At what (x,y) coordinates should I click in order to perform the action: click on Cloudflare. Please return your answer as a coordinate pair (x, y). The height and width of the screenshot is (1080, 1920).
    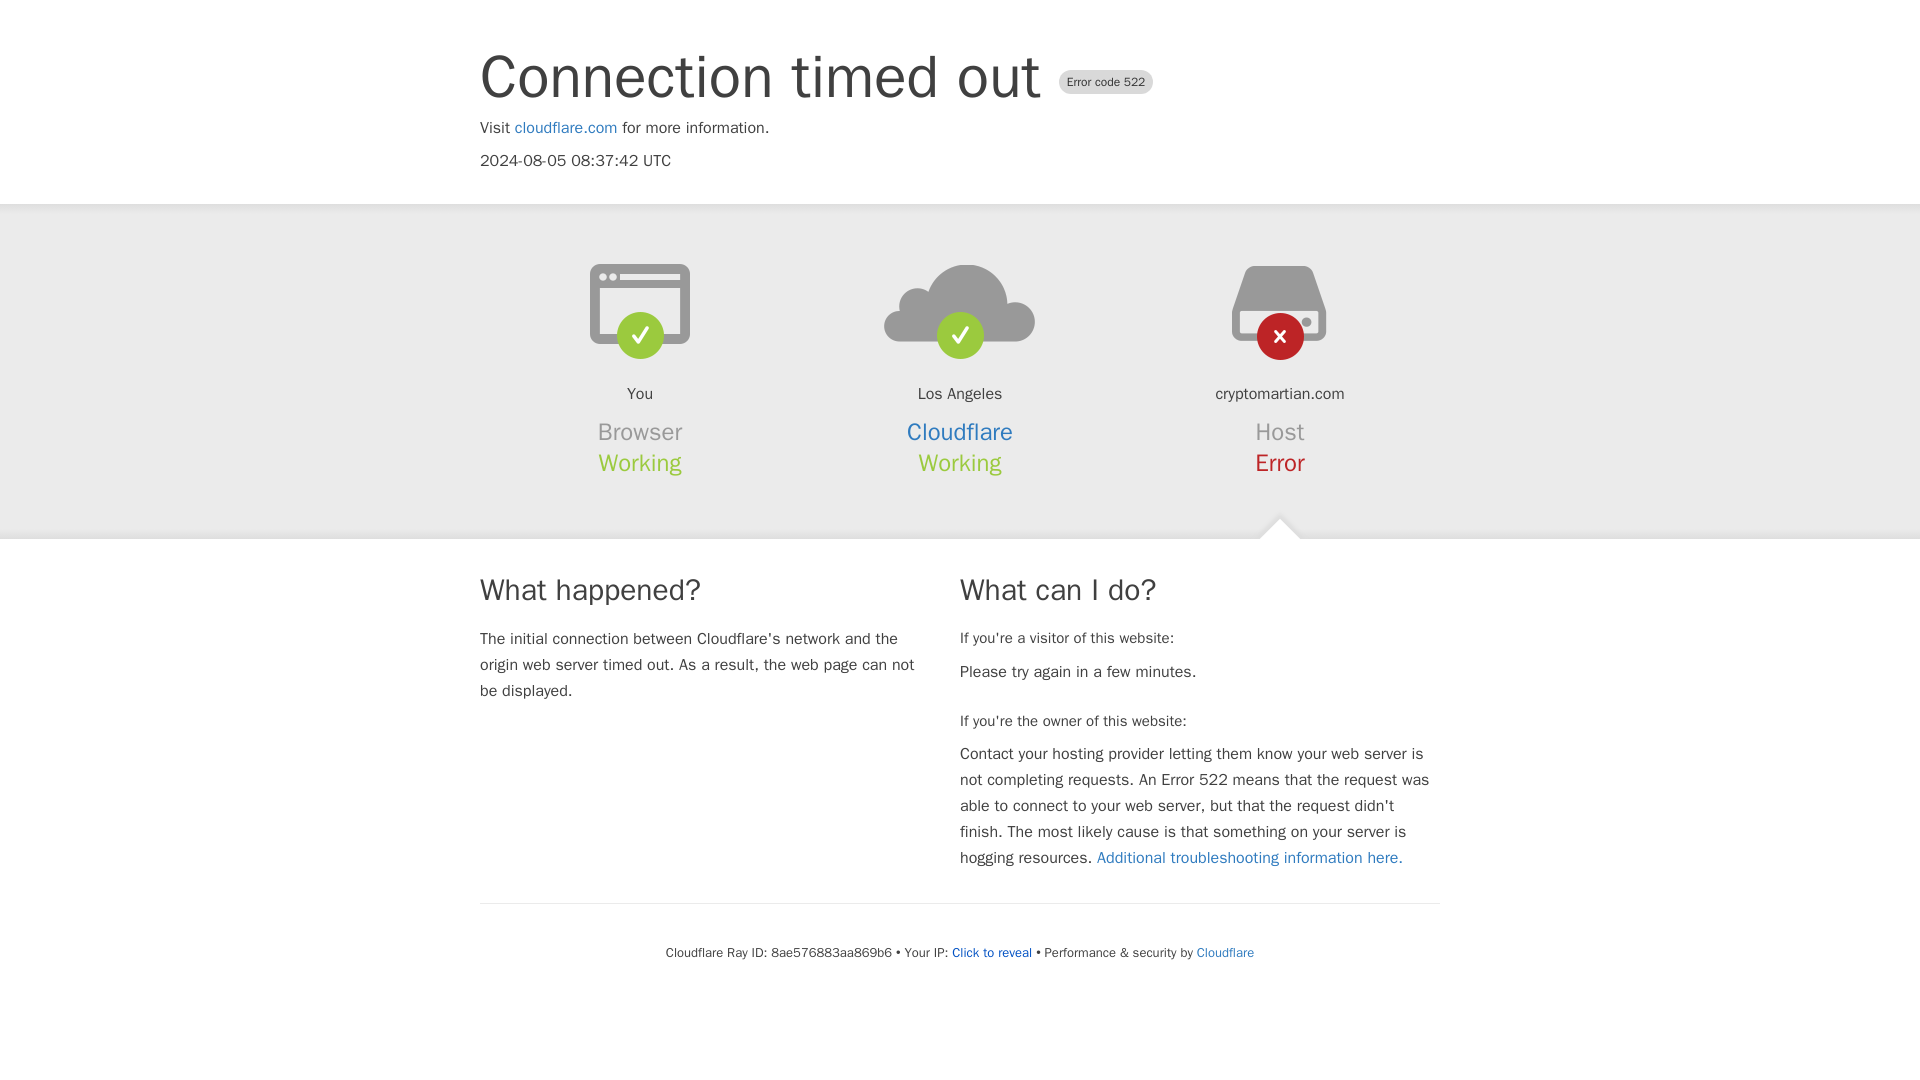
    Looking at the image, I should click on (960, 432).